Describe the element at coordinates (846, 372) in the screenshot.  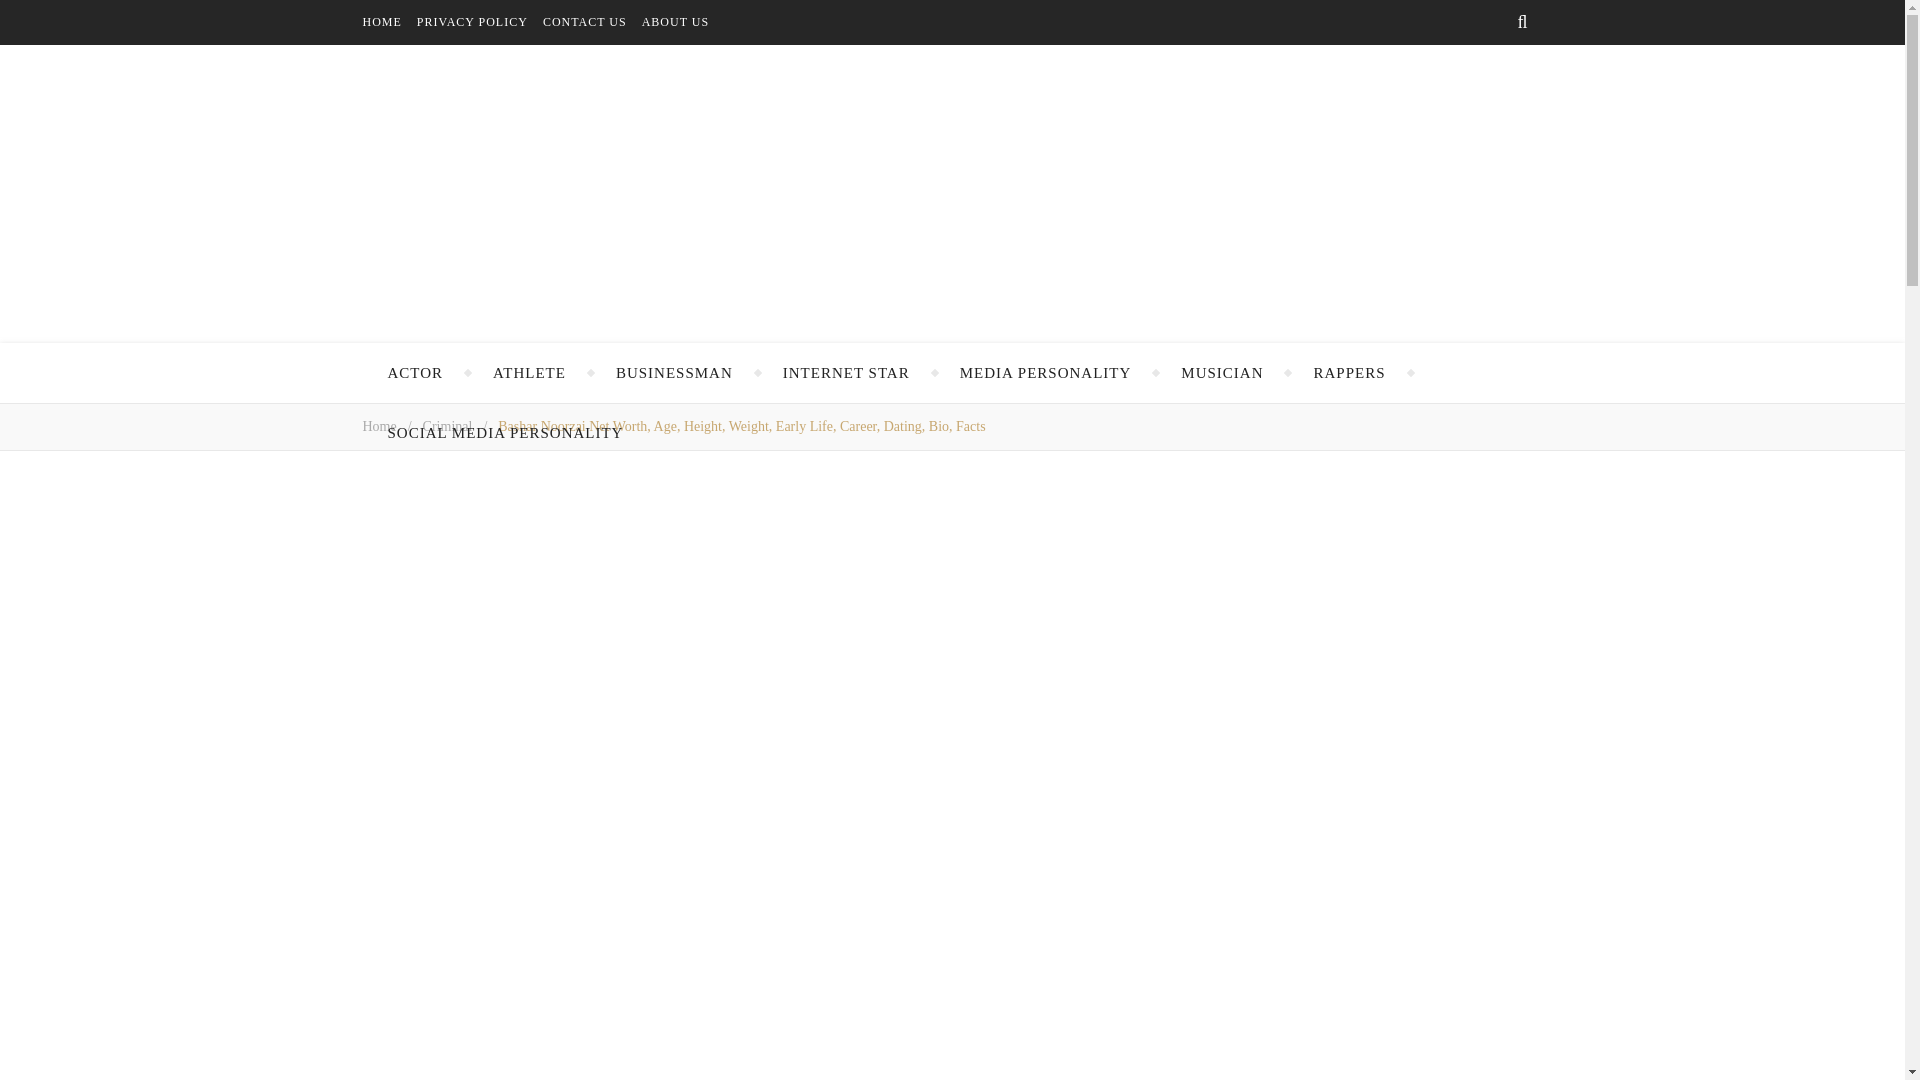
I see `INTERNET STAR` at that location.